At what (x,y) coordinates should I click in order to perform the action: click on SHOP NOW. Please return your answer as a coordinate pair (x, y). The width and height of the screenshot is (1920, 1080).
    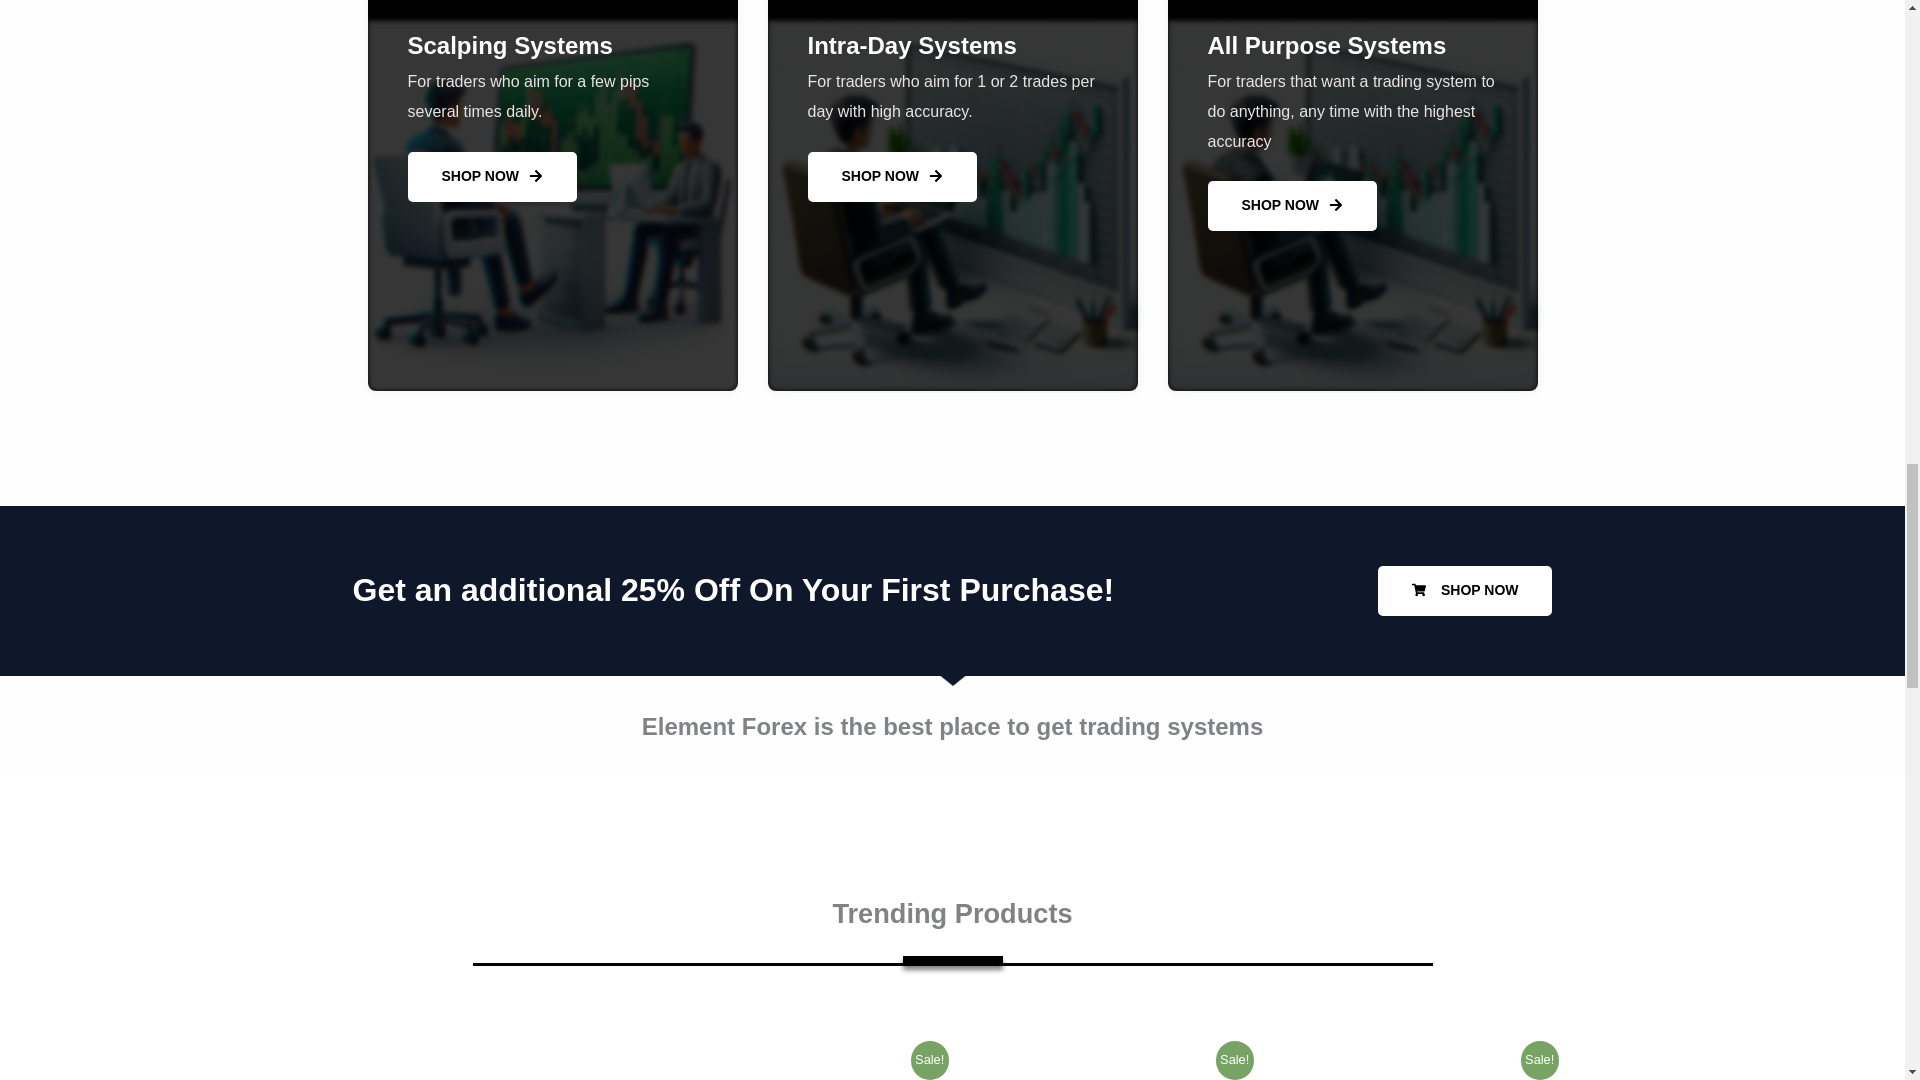
    Looking at the image, I should click on (892, 176).